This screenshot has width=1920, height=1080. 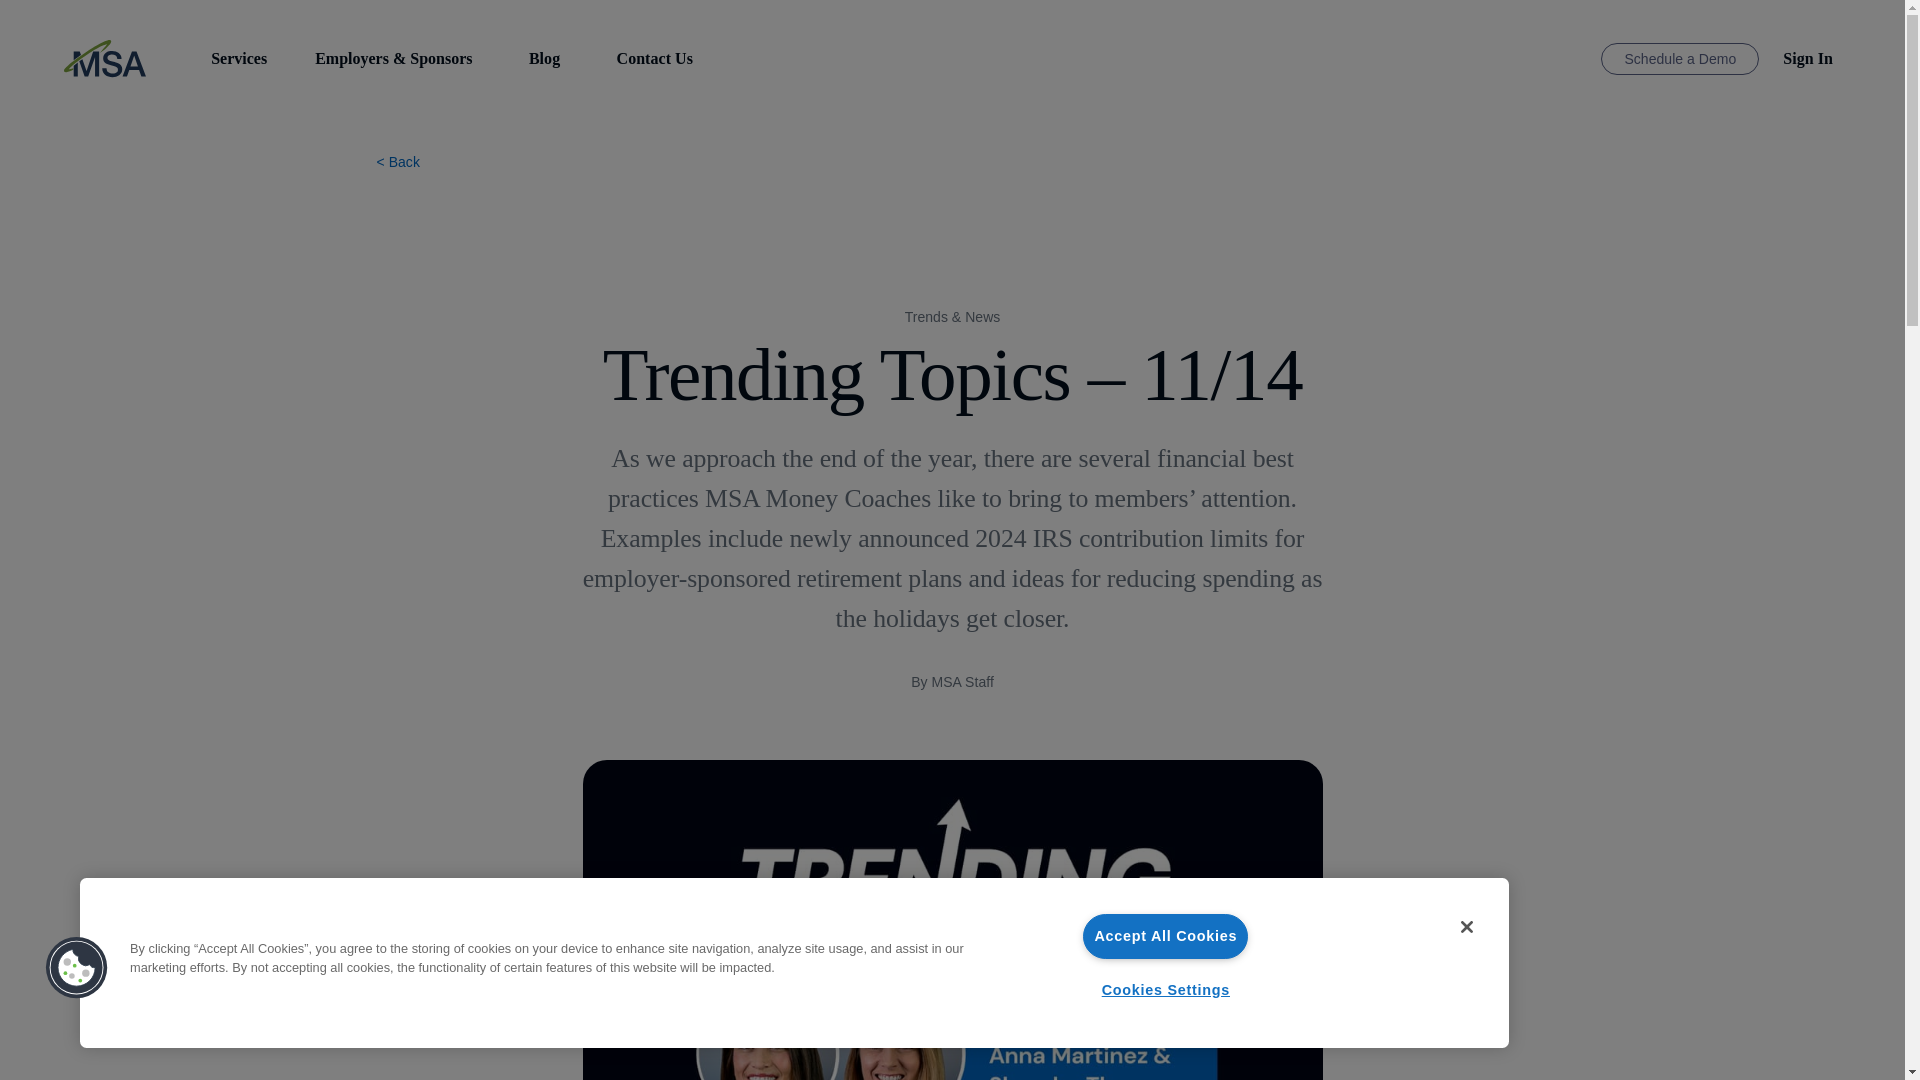 What do you see at coordinates (544, 58) in the screenshot?
I see `Blog` at bounding box center [544, 58].